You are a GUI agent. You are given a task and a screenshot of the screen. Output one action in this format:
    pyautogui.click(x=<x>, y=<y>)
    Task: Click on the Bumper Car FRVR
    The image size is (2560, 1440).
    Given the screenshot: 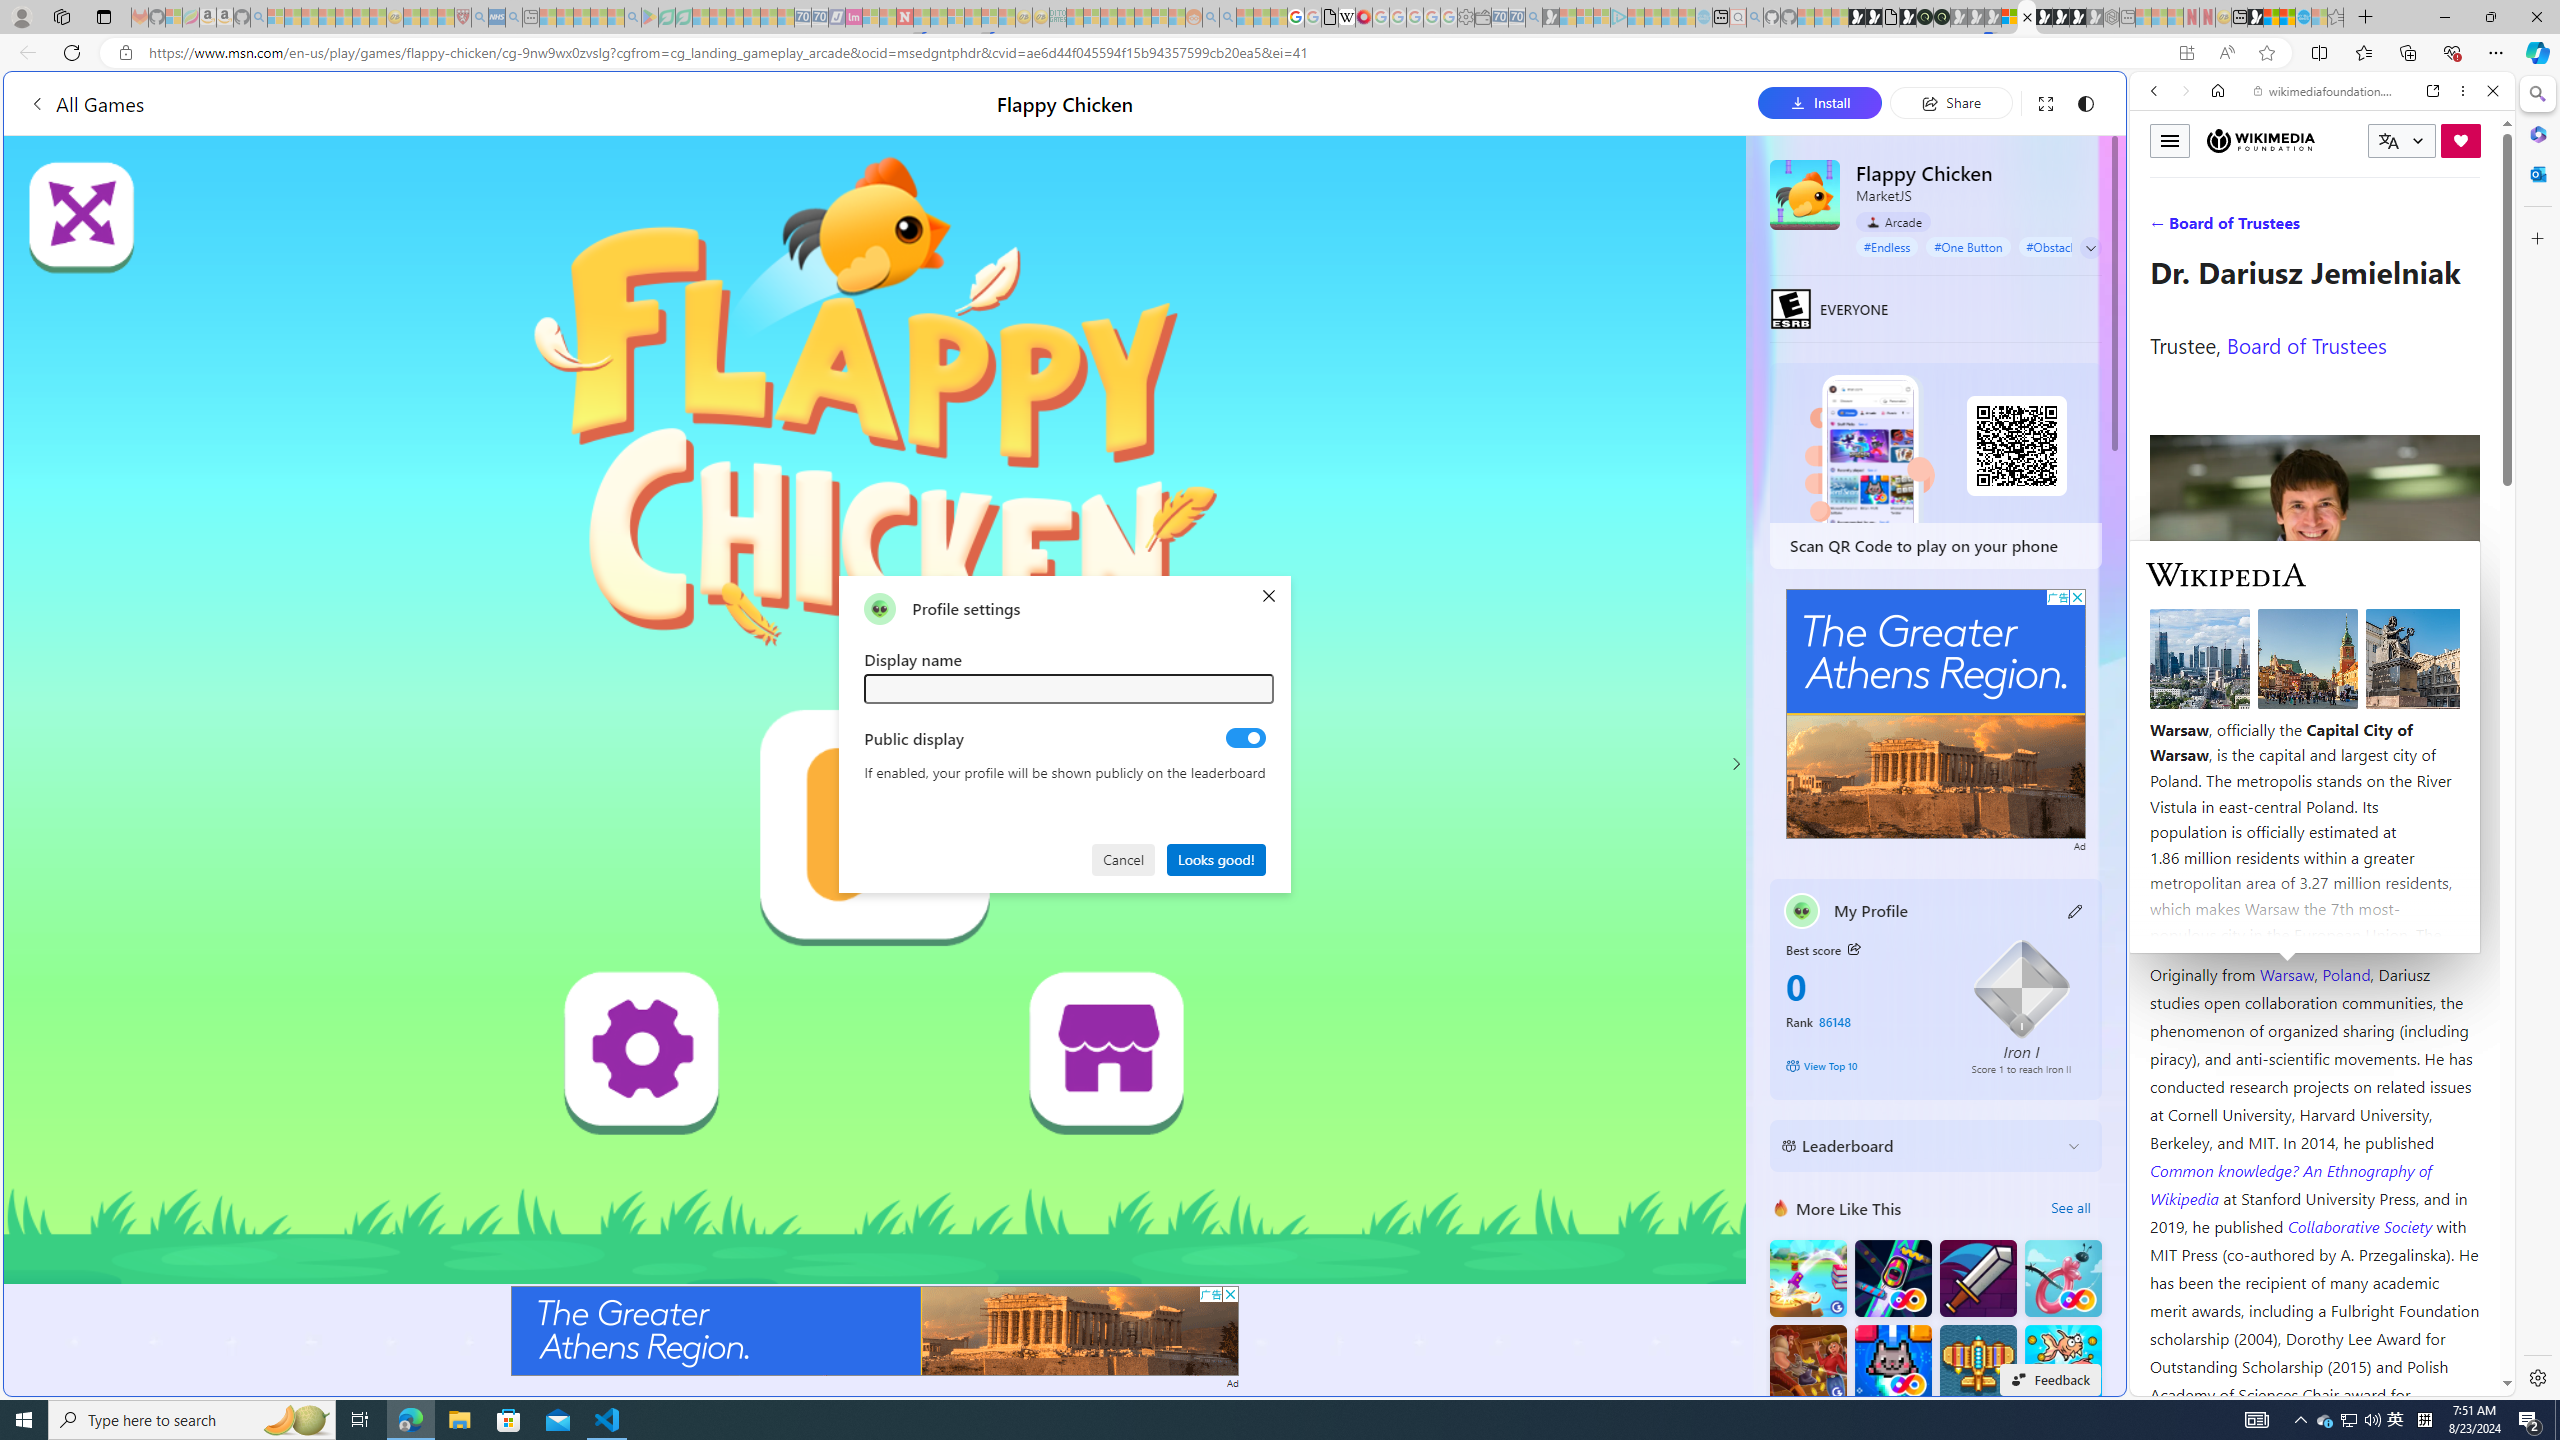 What is the action you would take?
    pyautogui.click(x=1892, y=1278)
    